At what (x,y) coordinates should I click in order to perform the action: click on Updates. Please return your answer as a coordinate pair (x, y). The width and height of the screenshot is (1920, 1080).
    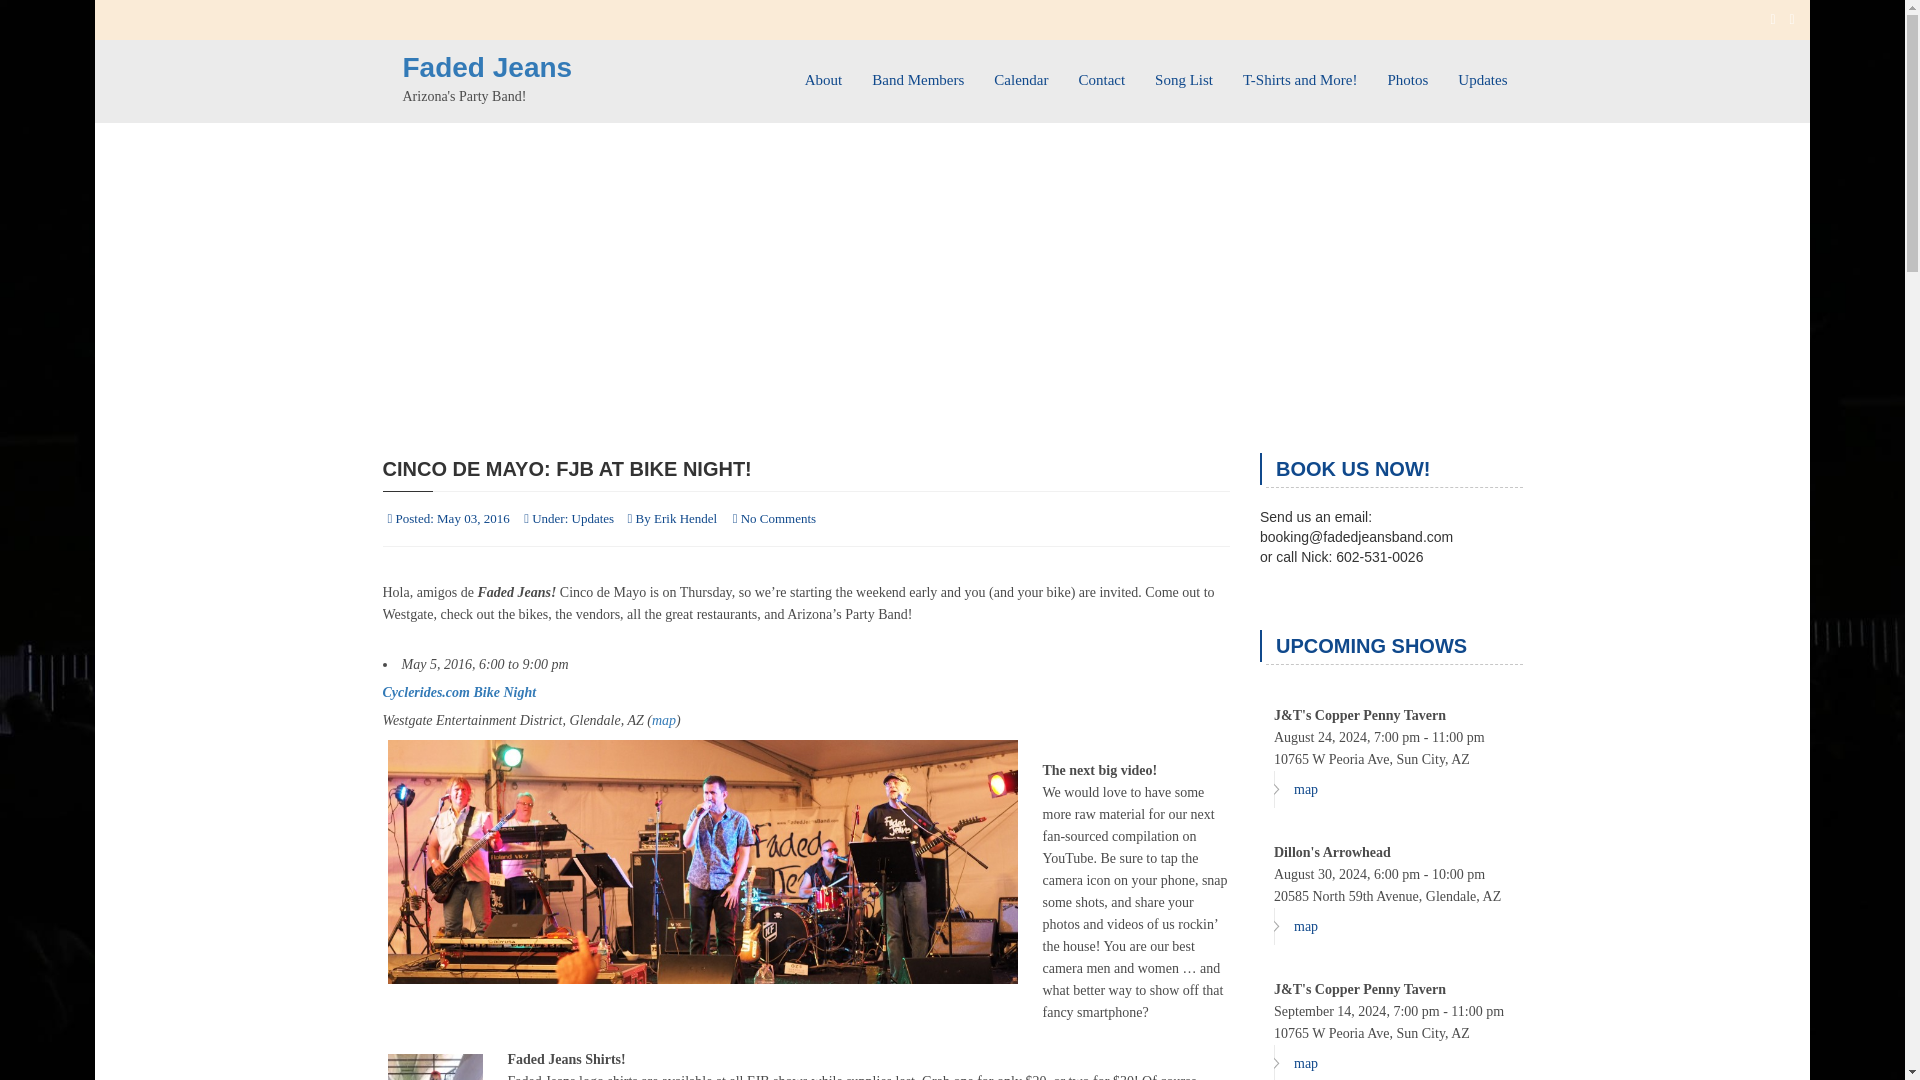
    Looking at the image, I should click on (1482, 72).